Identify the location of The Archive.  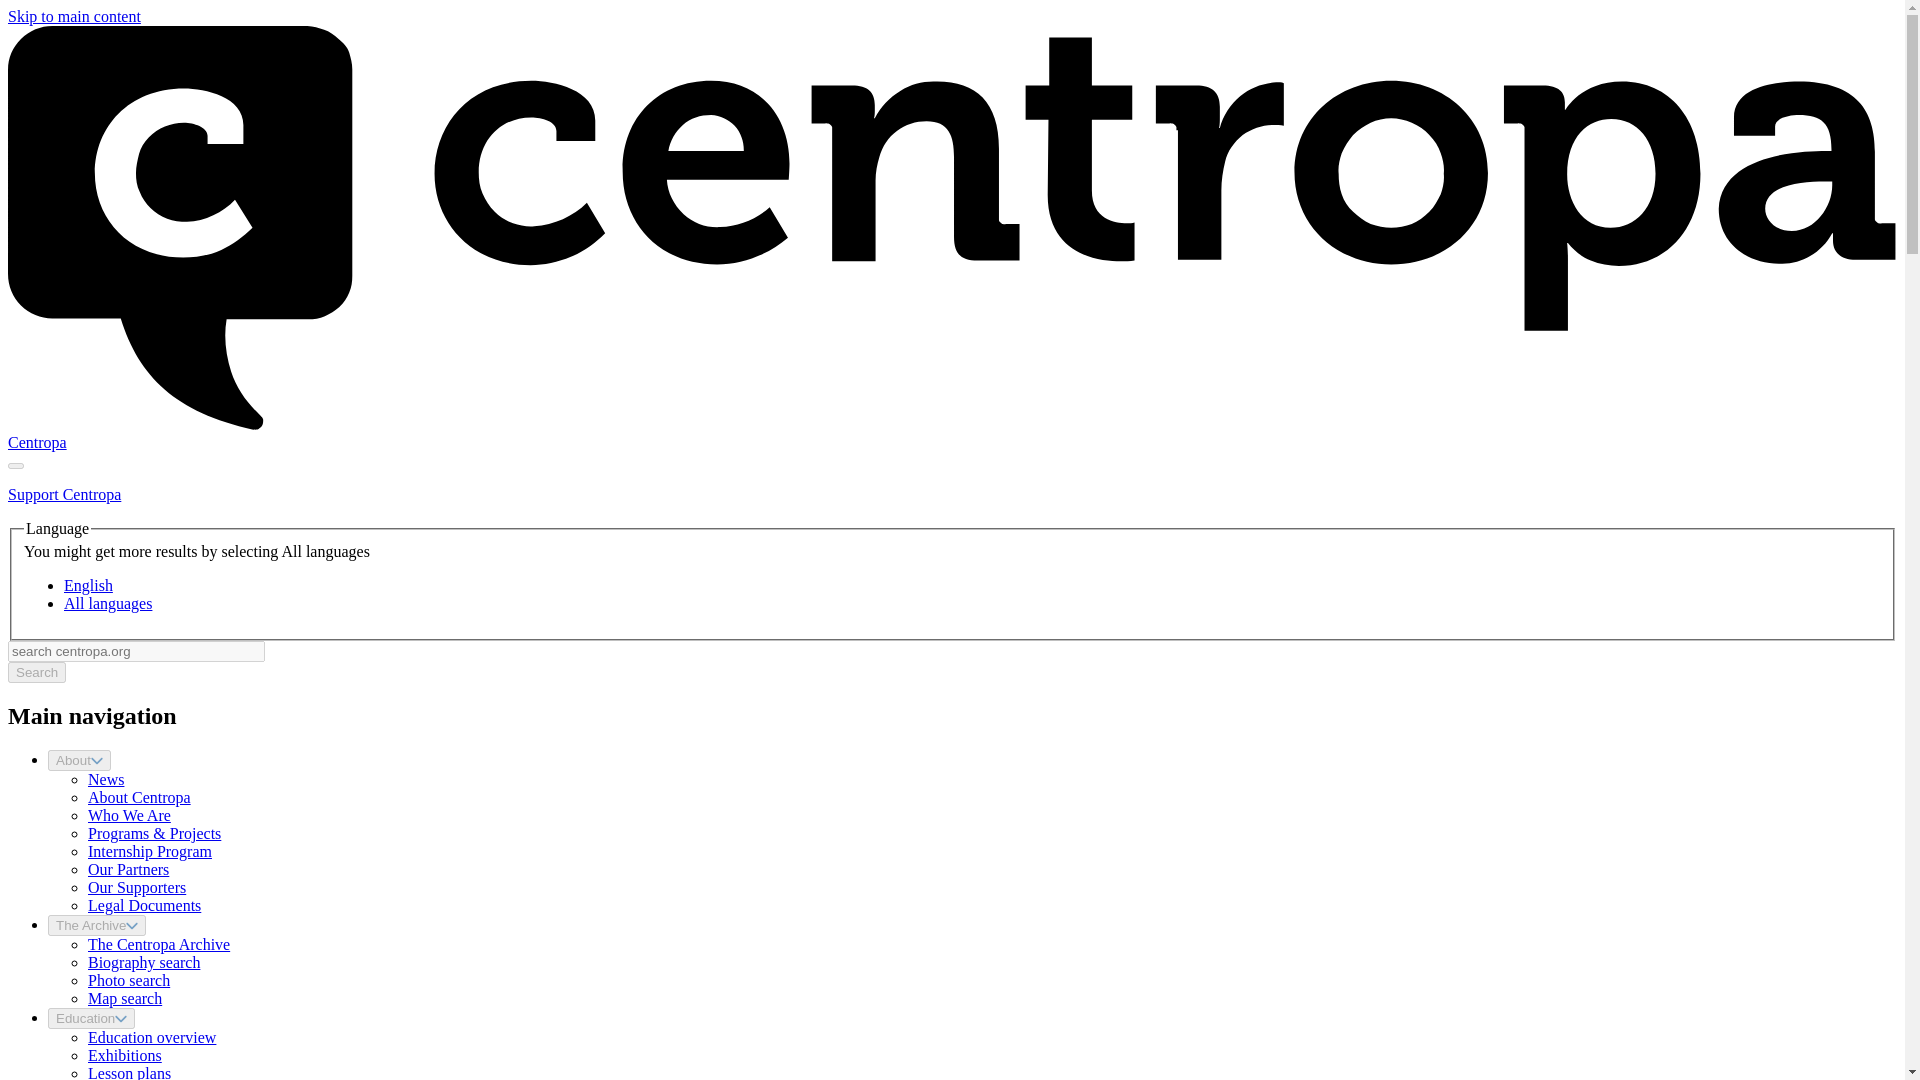
(96, 925).